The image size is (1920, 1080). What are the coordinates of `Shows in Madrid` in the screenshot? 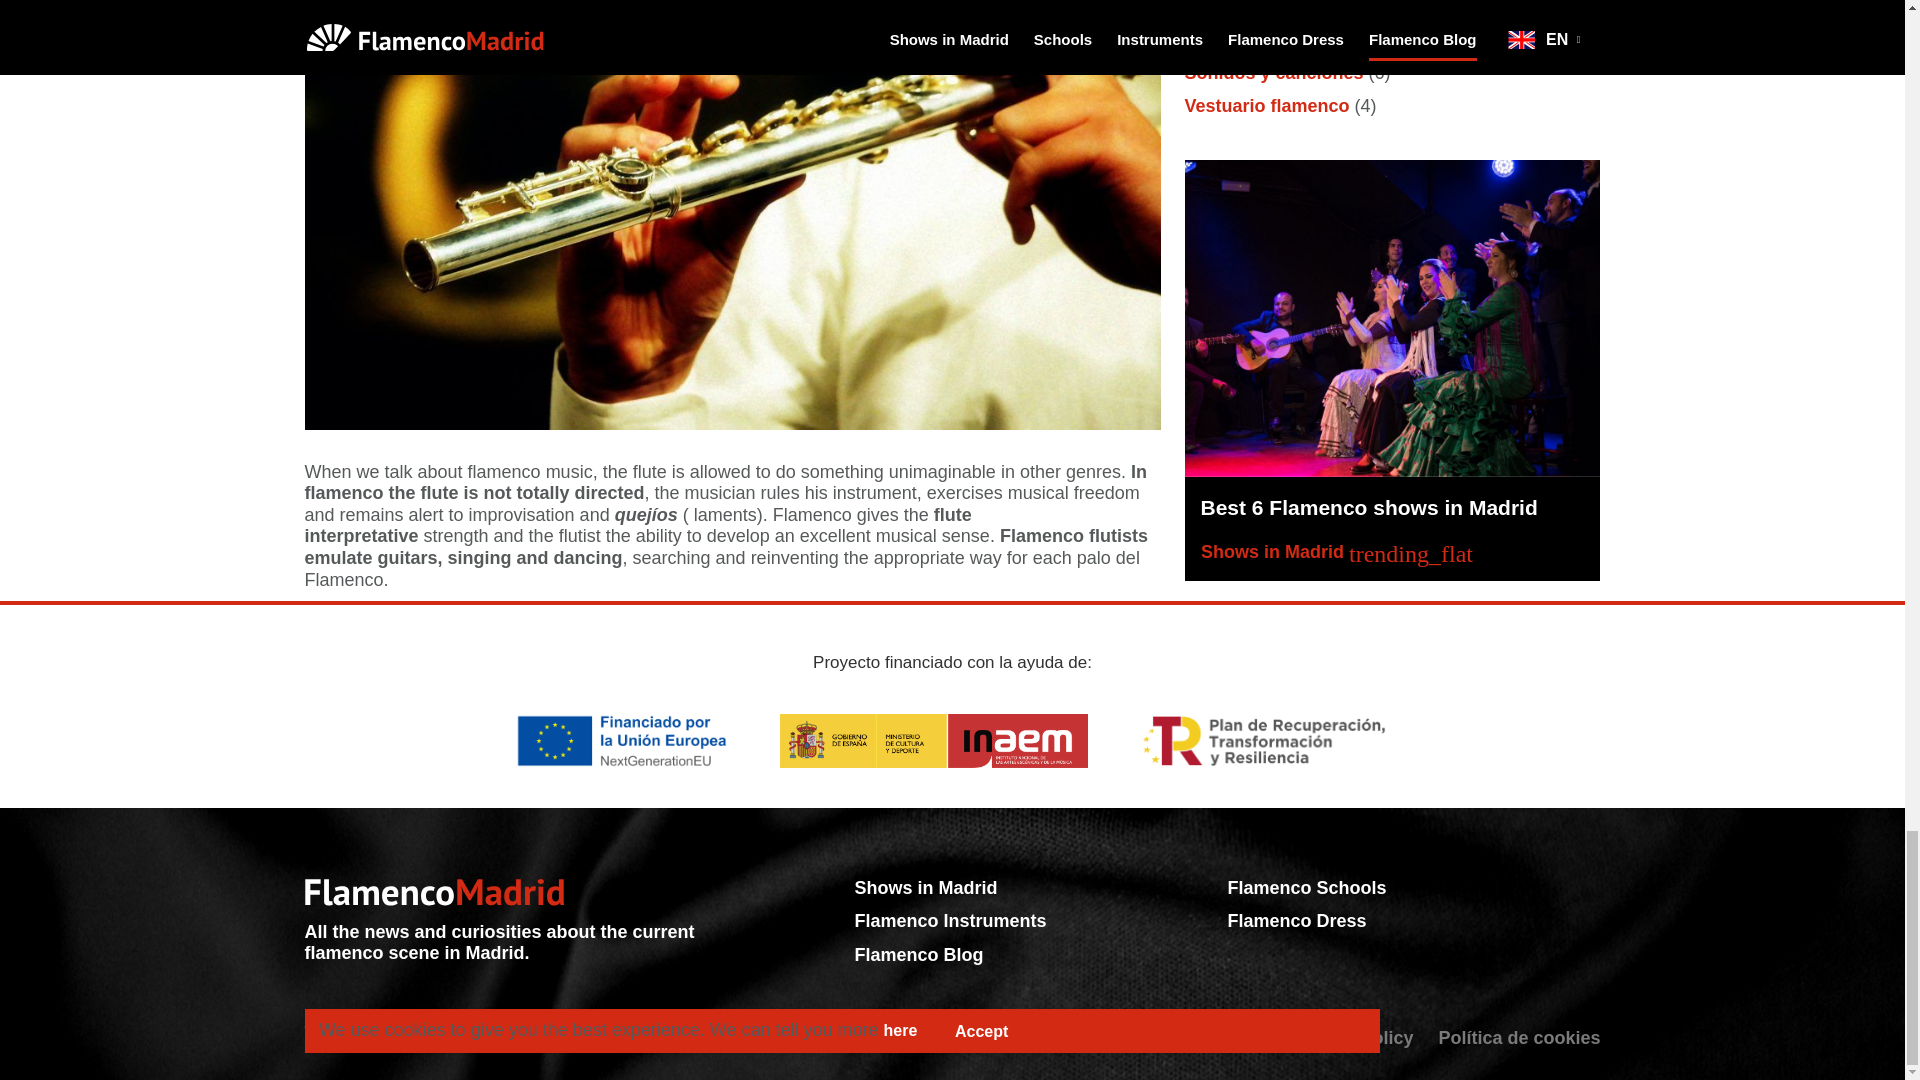 It's located at (925, 888).